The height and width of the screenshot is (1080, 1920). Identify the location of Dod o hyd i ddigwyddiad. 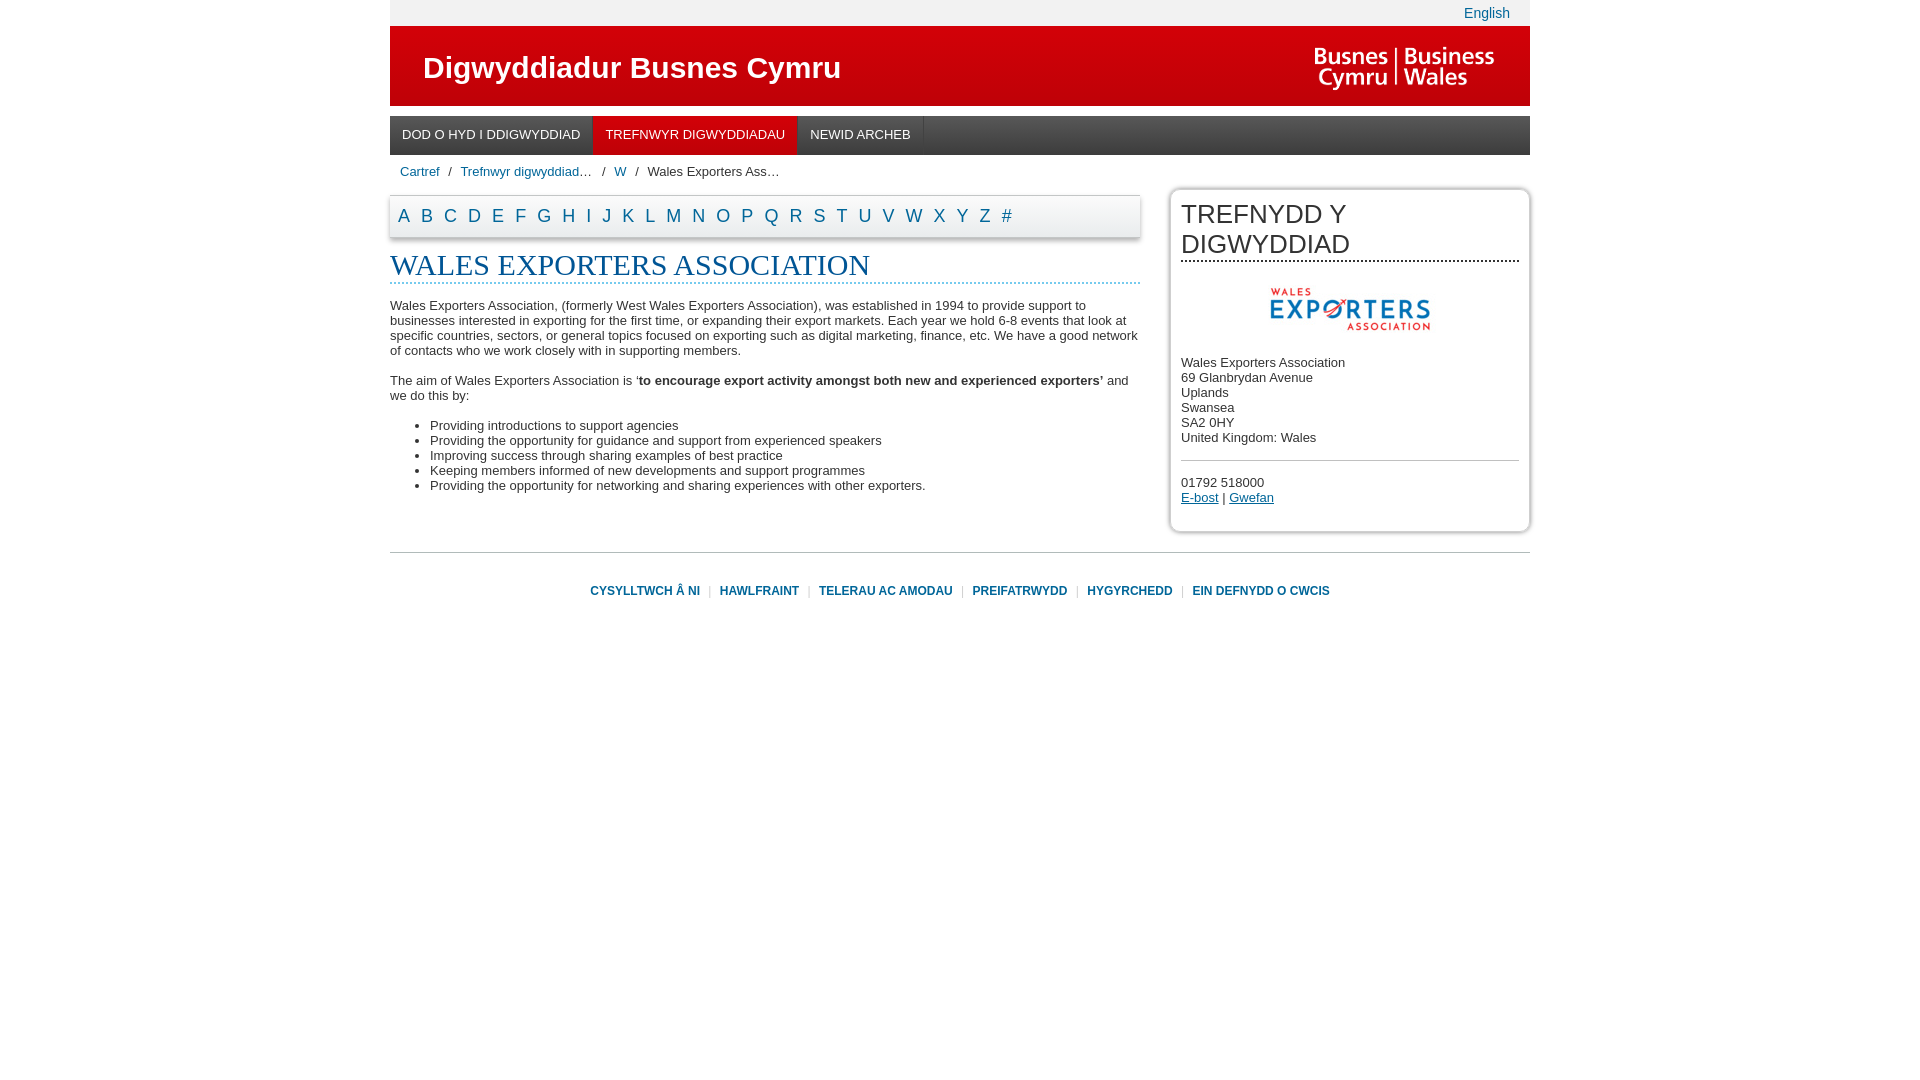
(490, 135).